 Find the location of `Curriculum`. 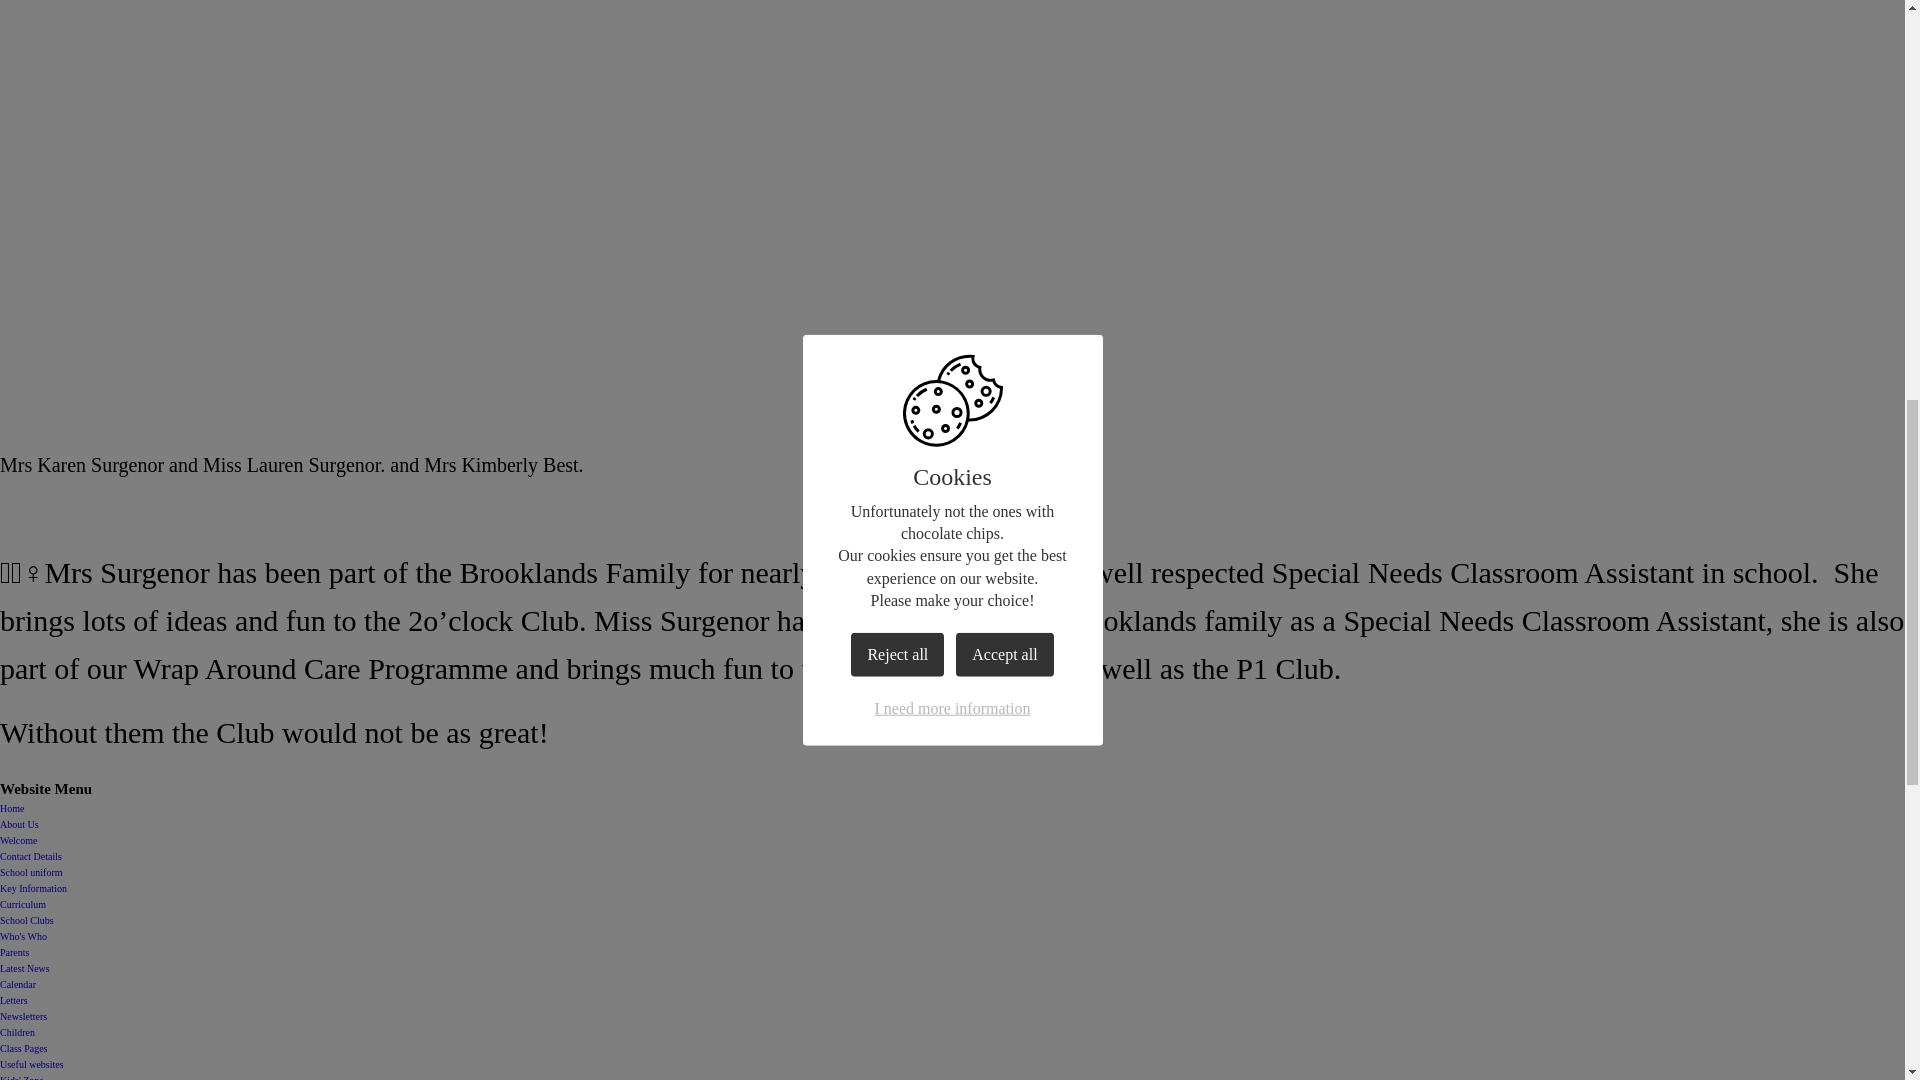

Curriculum is located at coordinates (23, 904).